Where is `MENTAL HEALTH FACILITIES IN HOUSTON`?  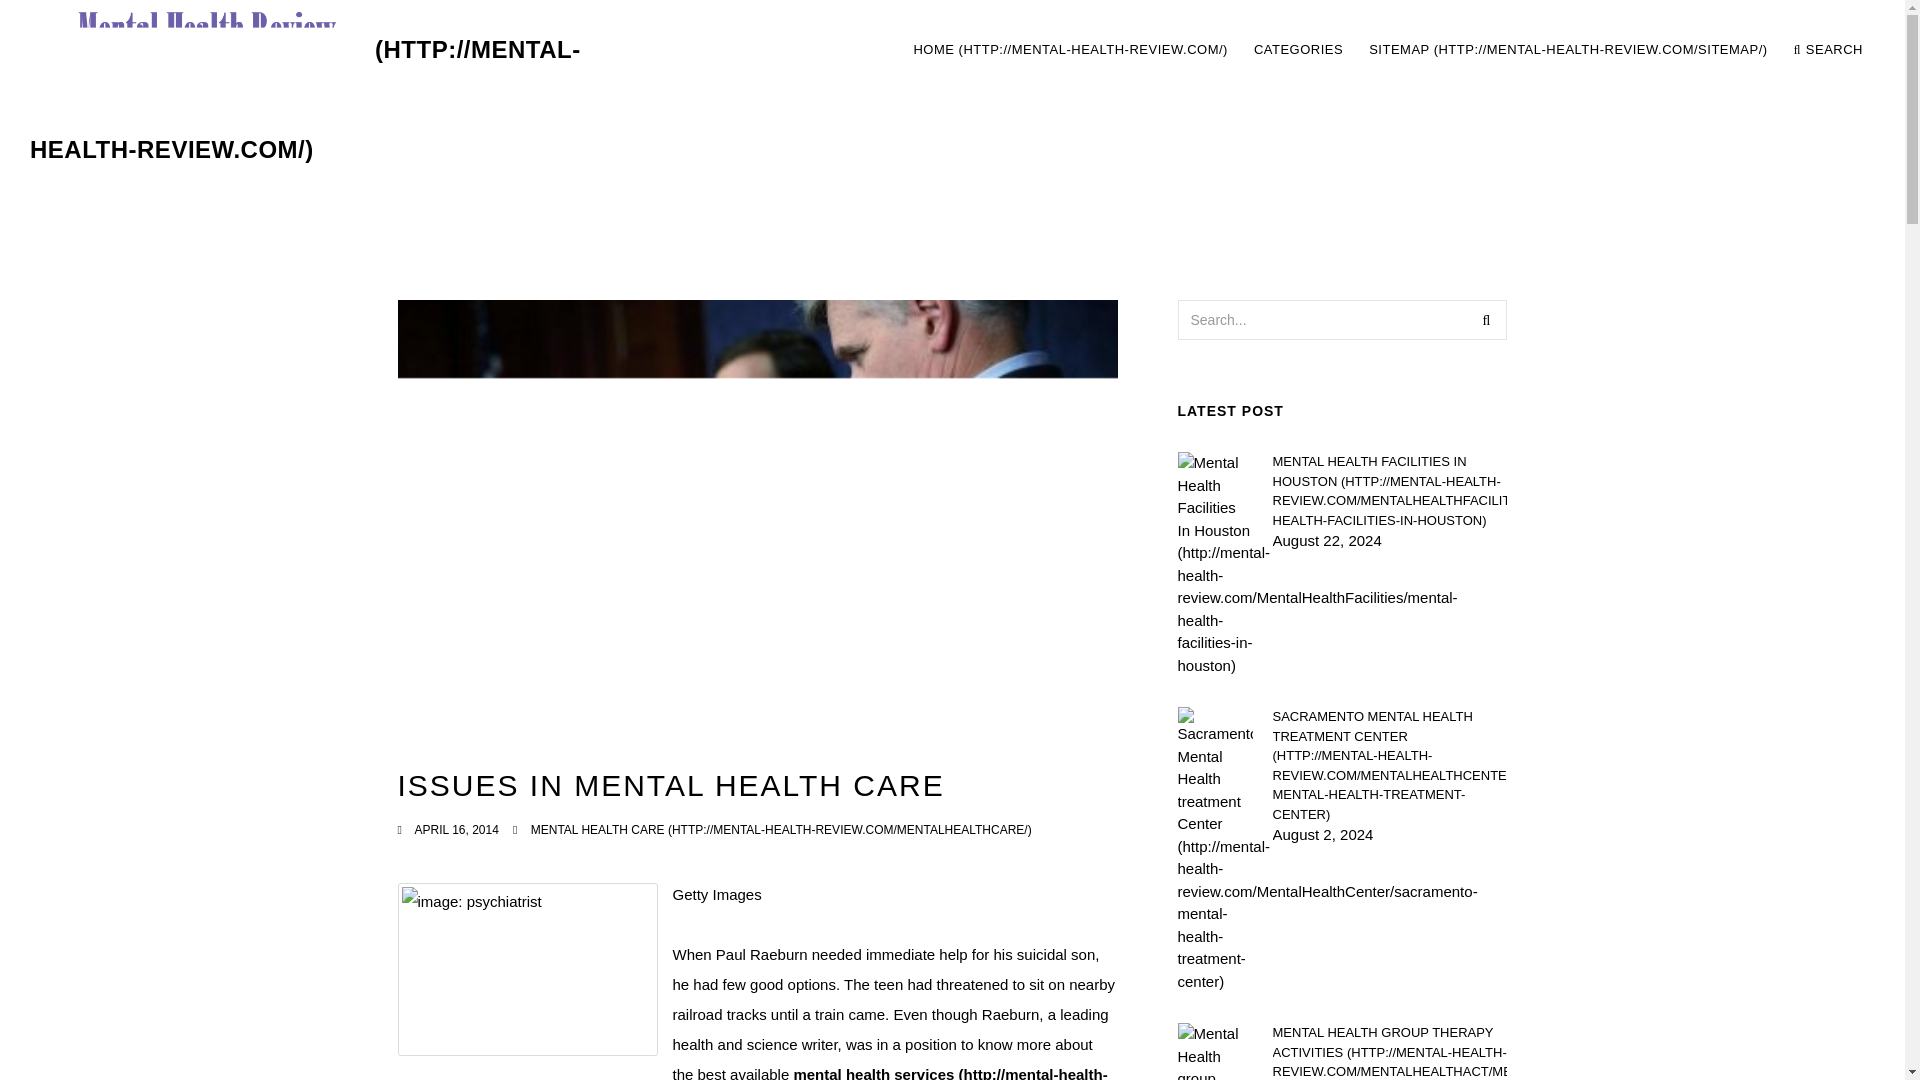 MENTAL HEALTH FACILITIES IN HOUSTON is located at coordinates (1389, 491).